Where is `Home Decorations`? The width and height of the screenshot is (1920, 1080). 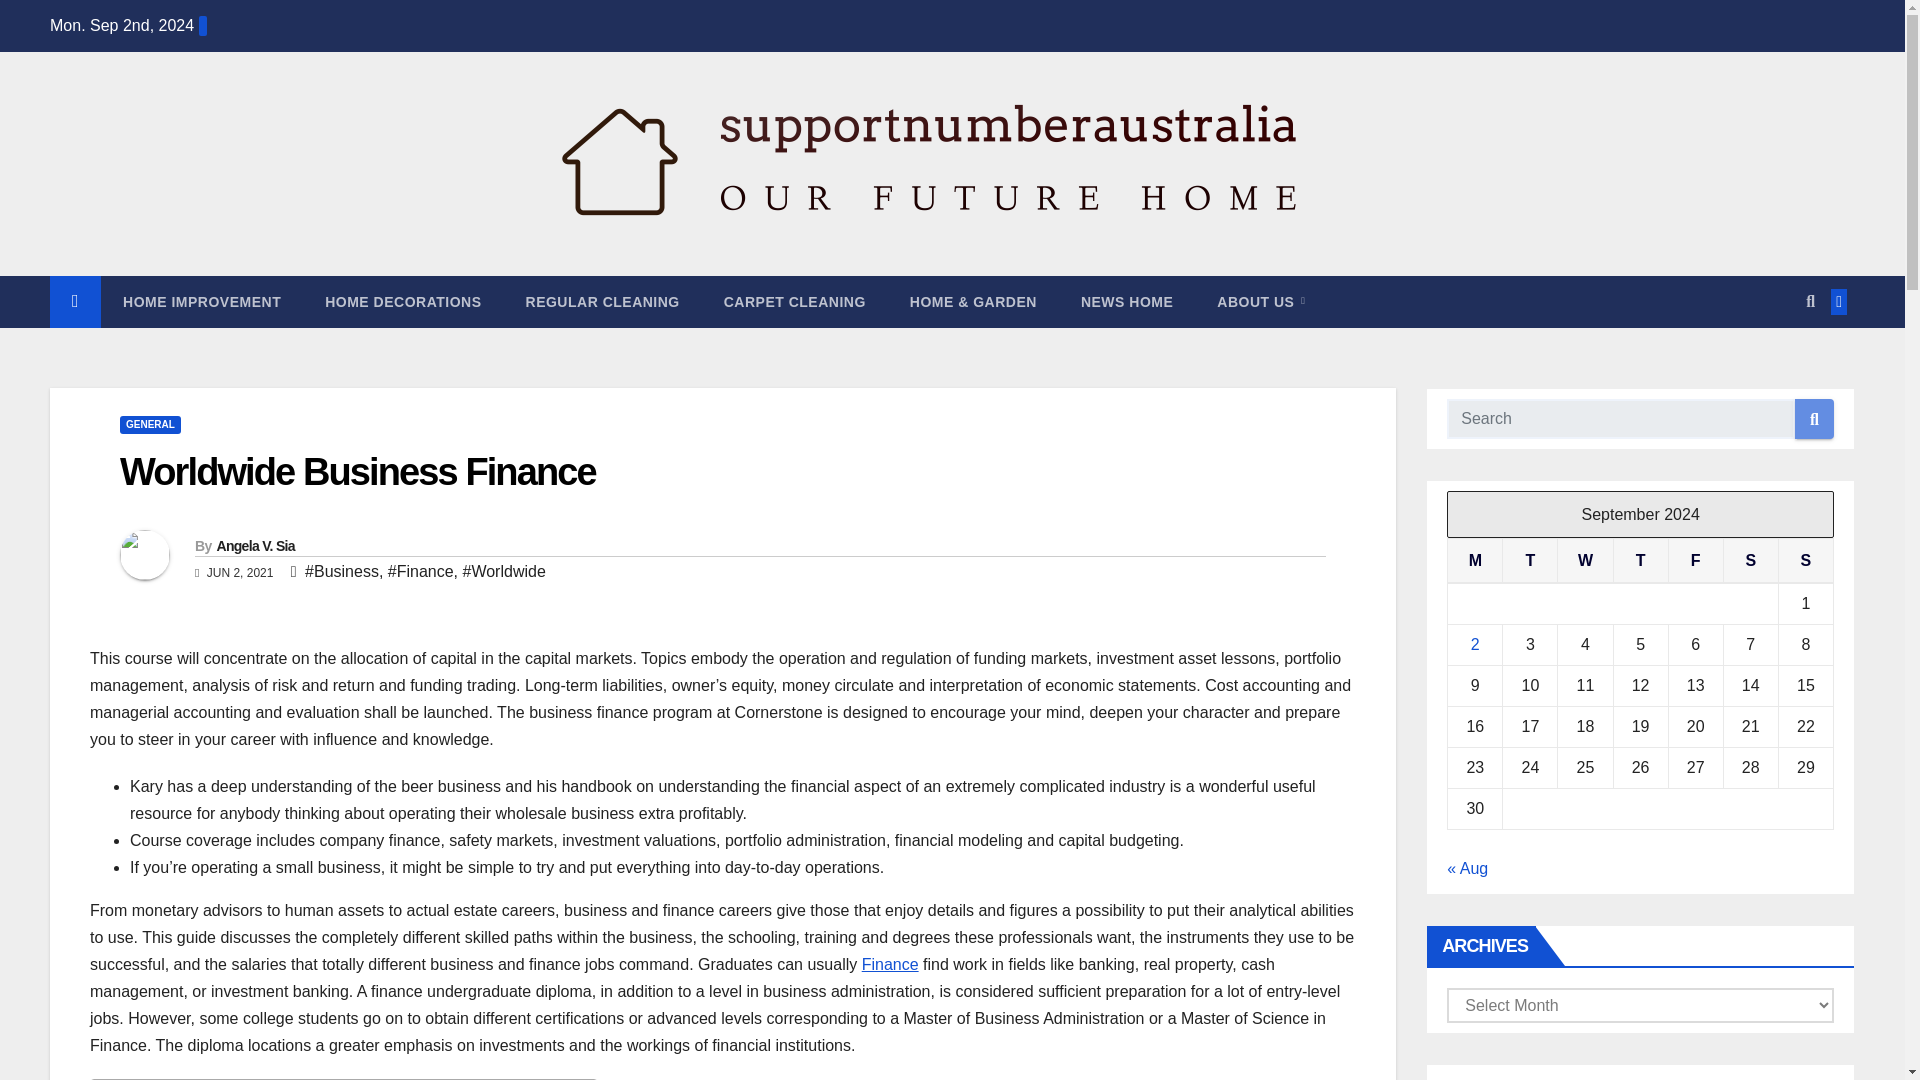
Home Decorations is located at coordinates (403, 302).